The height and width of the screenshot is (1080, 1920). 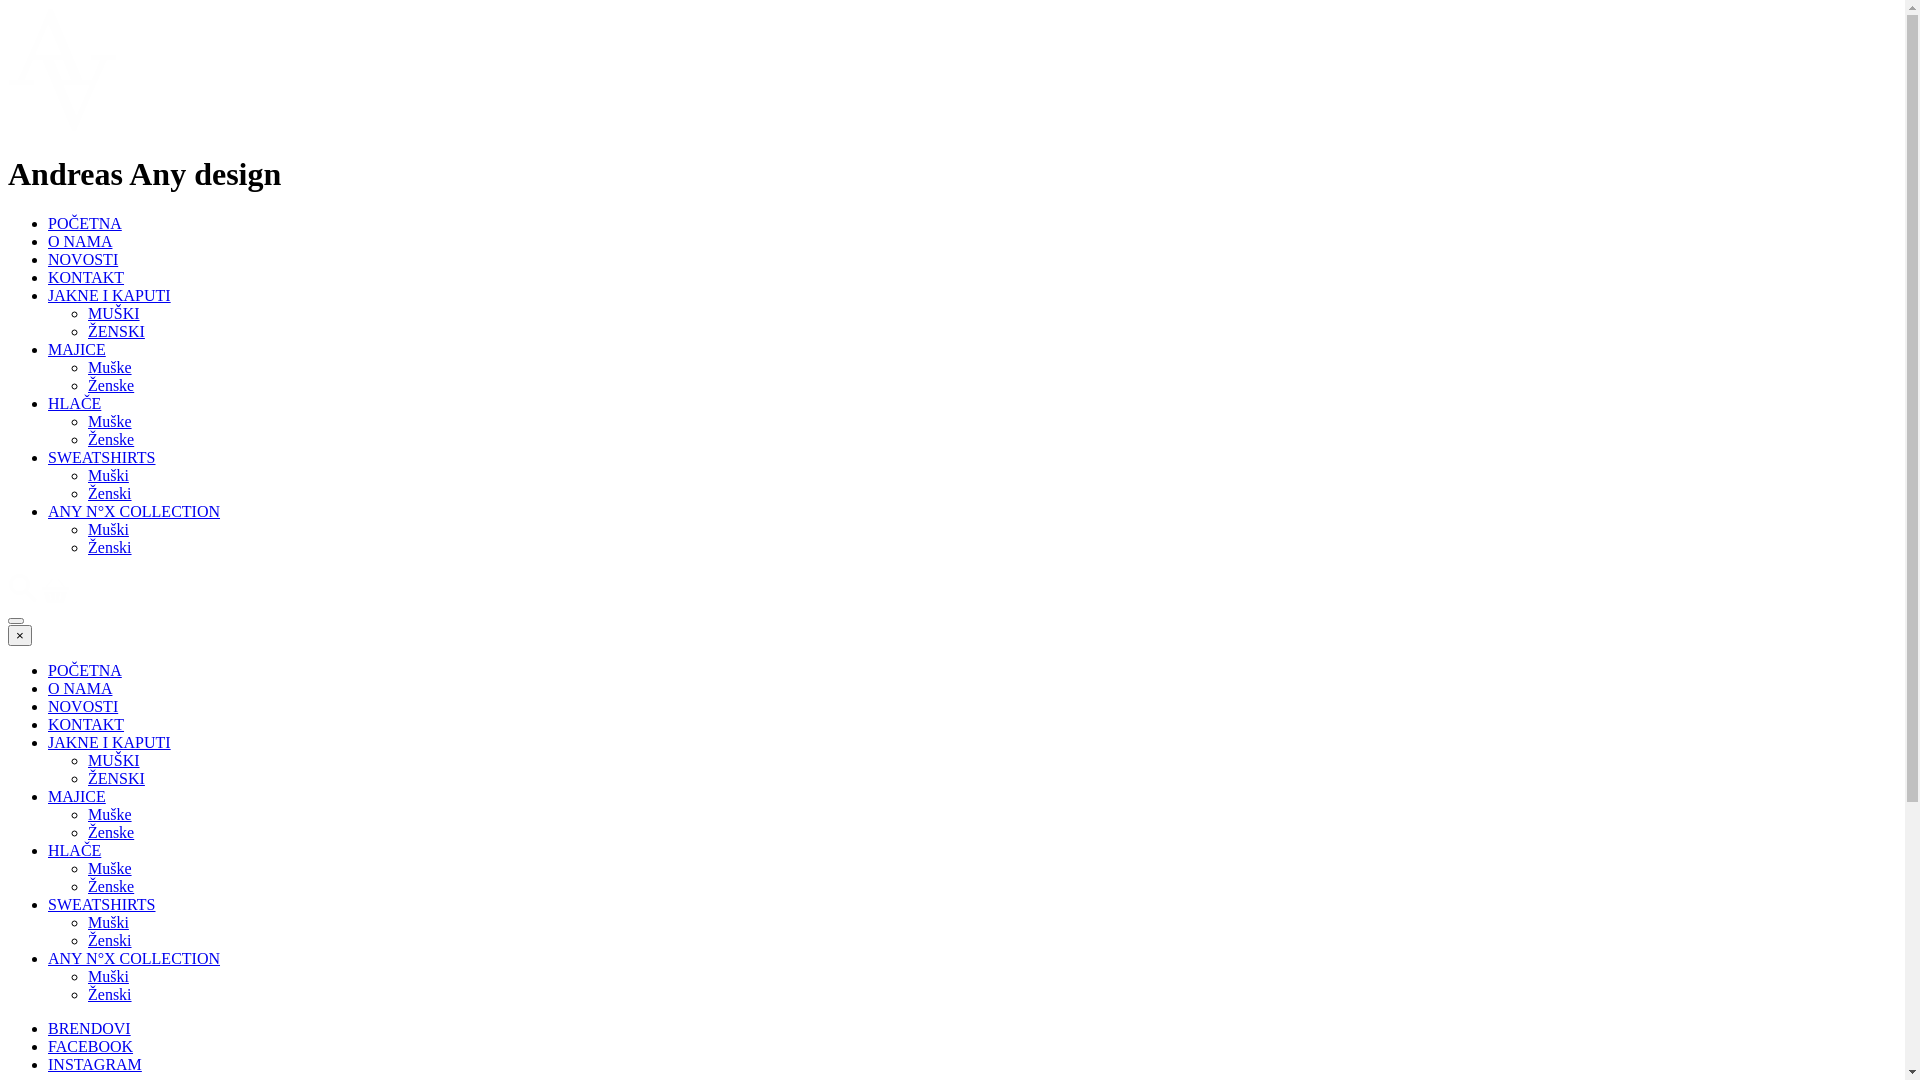 What do you see at coordinates (80, 688) in the screenshot?
I see `O NAMA` at bounding box center [80, 688].